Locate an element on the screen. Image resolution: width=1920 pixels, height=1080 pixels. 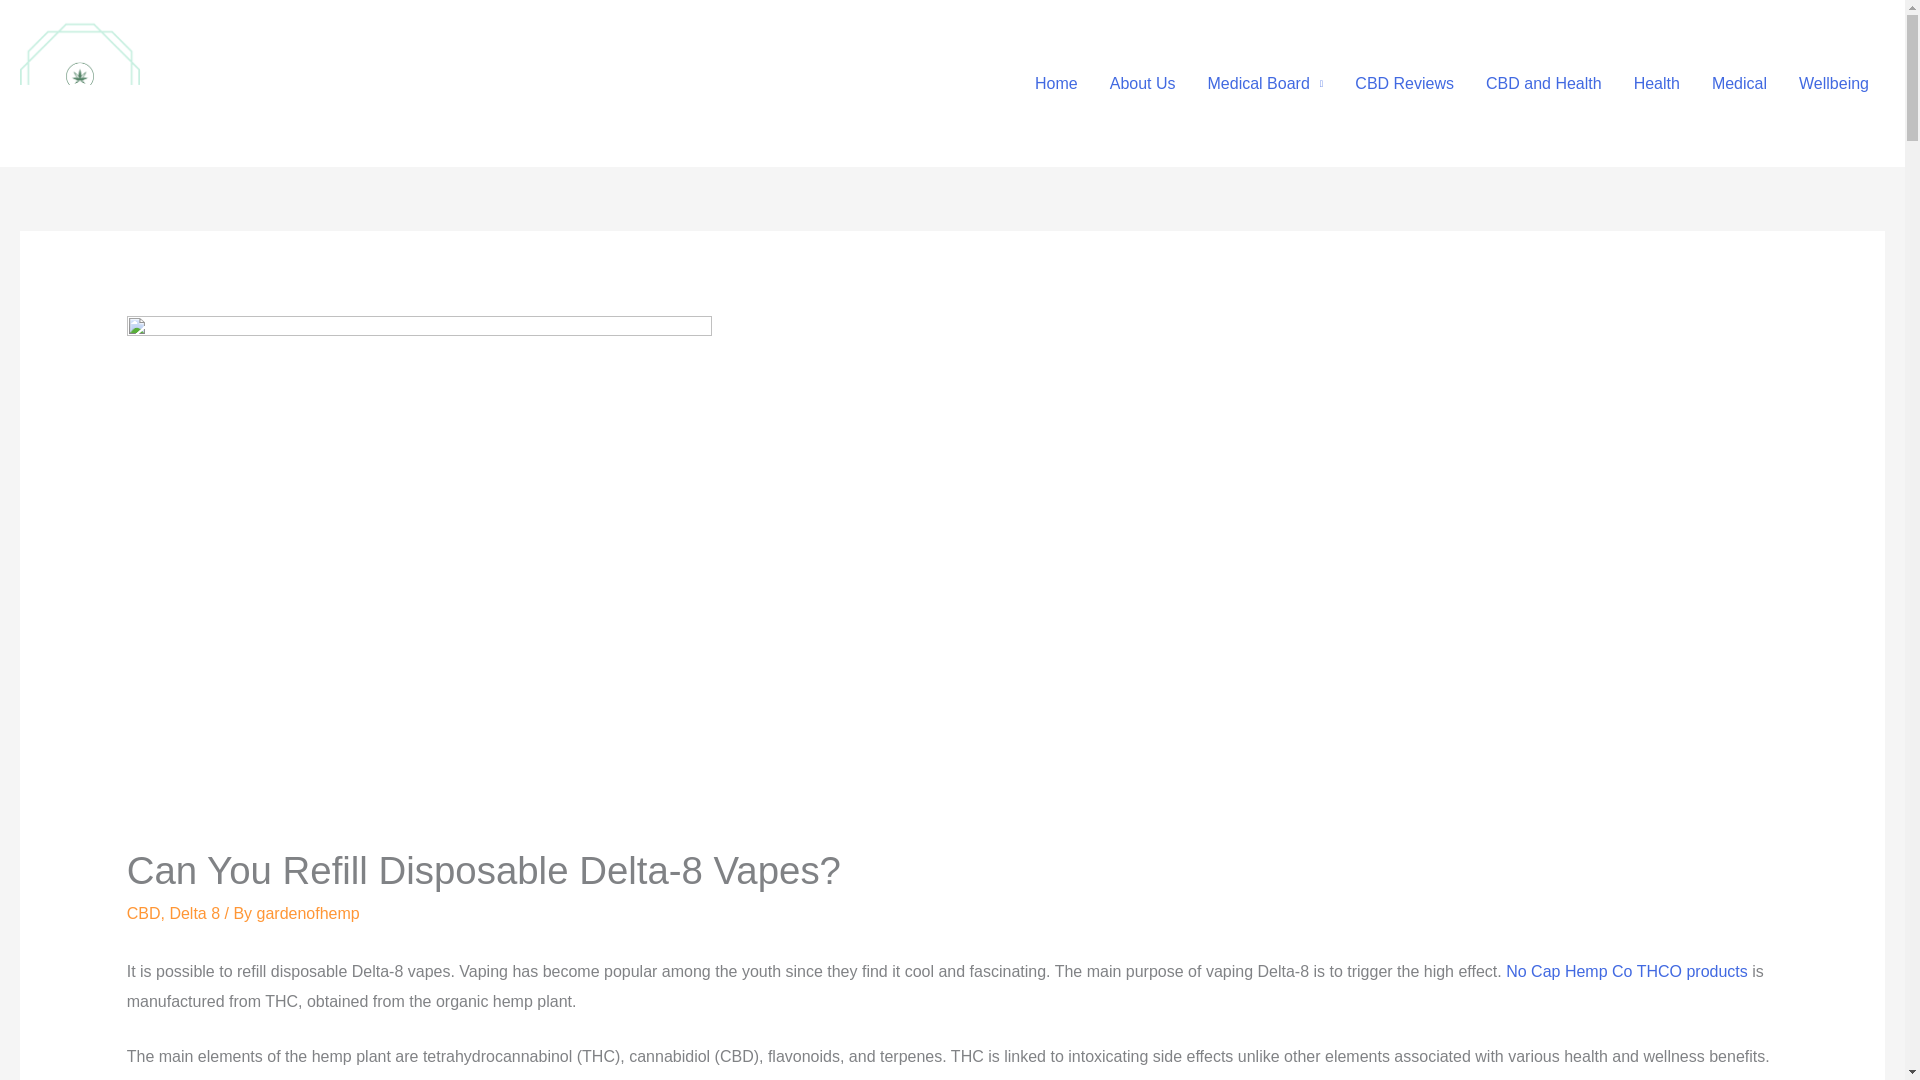
Delta 8 is located at coordinates (194, 914).